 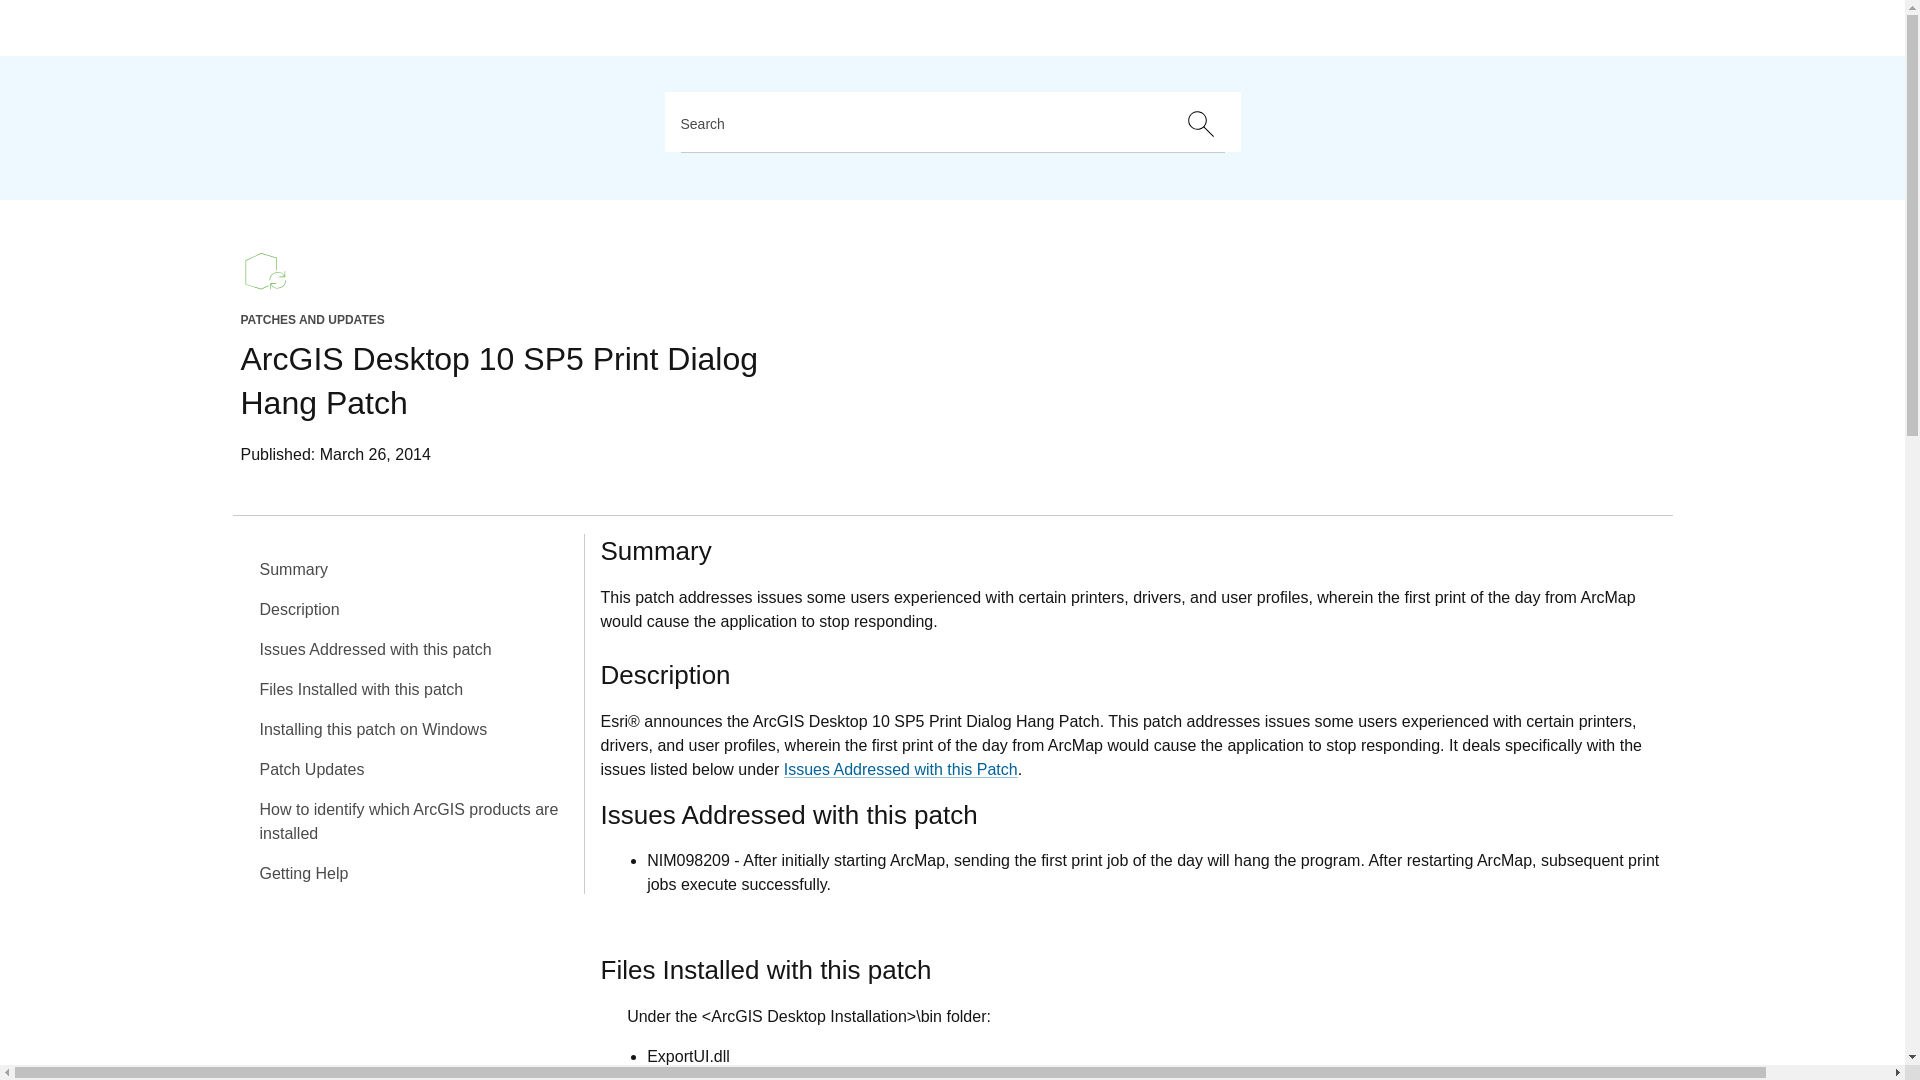 What do you see at coordinates (415, 769) in the screenshot?
I see `Patch Updates` at bounding box center [415, 769].